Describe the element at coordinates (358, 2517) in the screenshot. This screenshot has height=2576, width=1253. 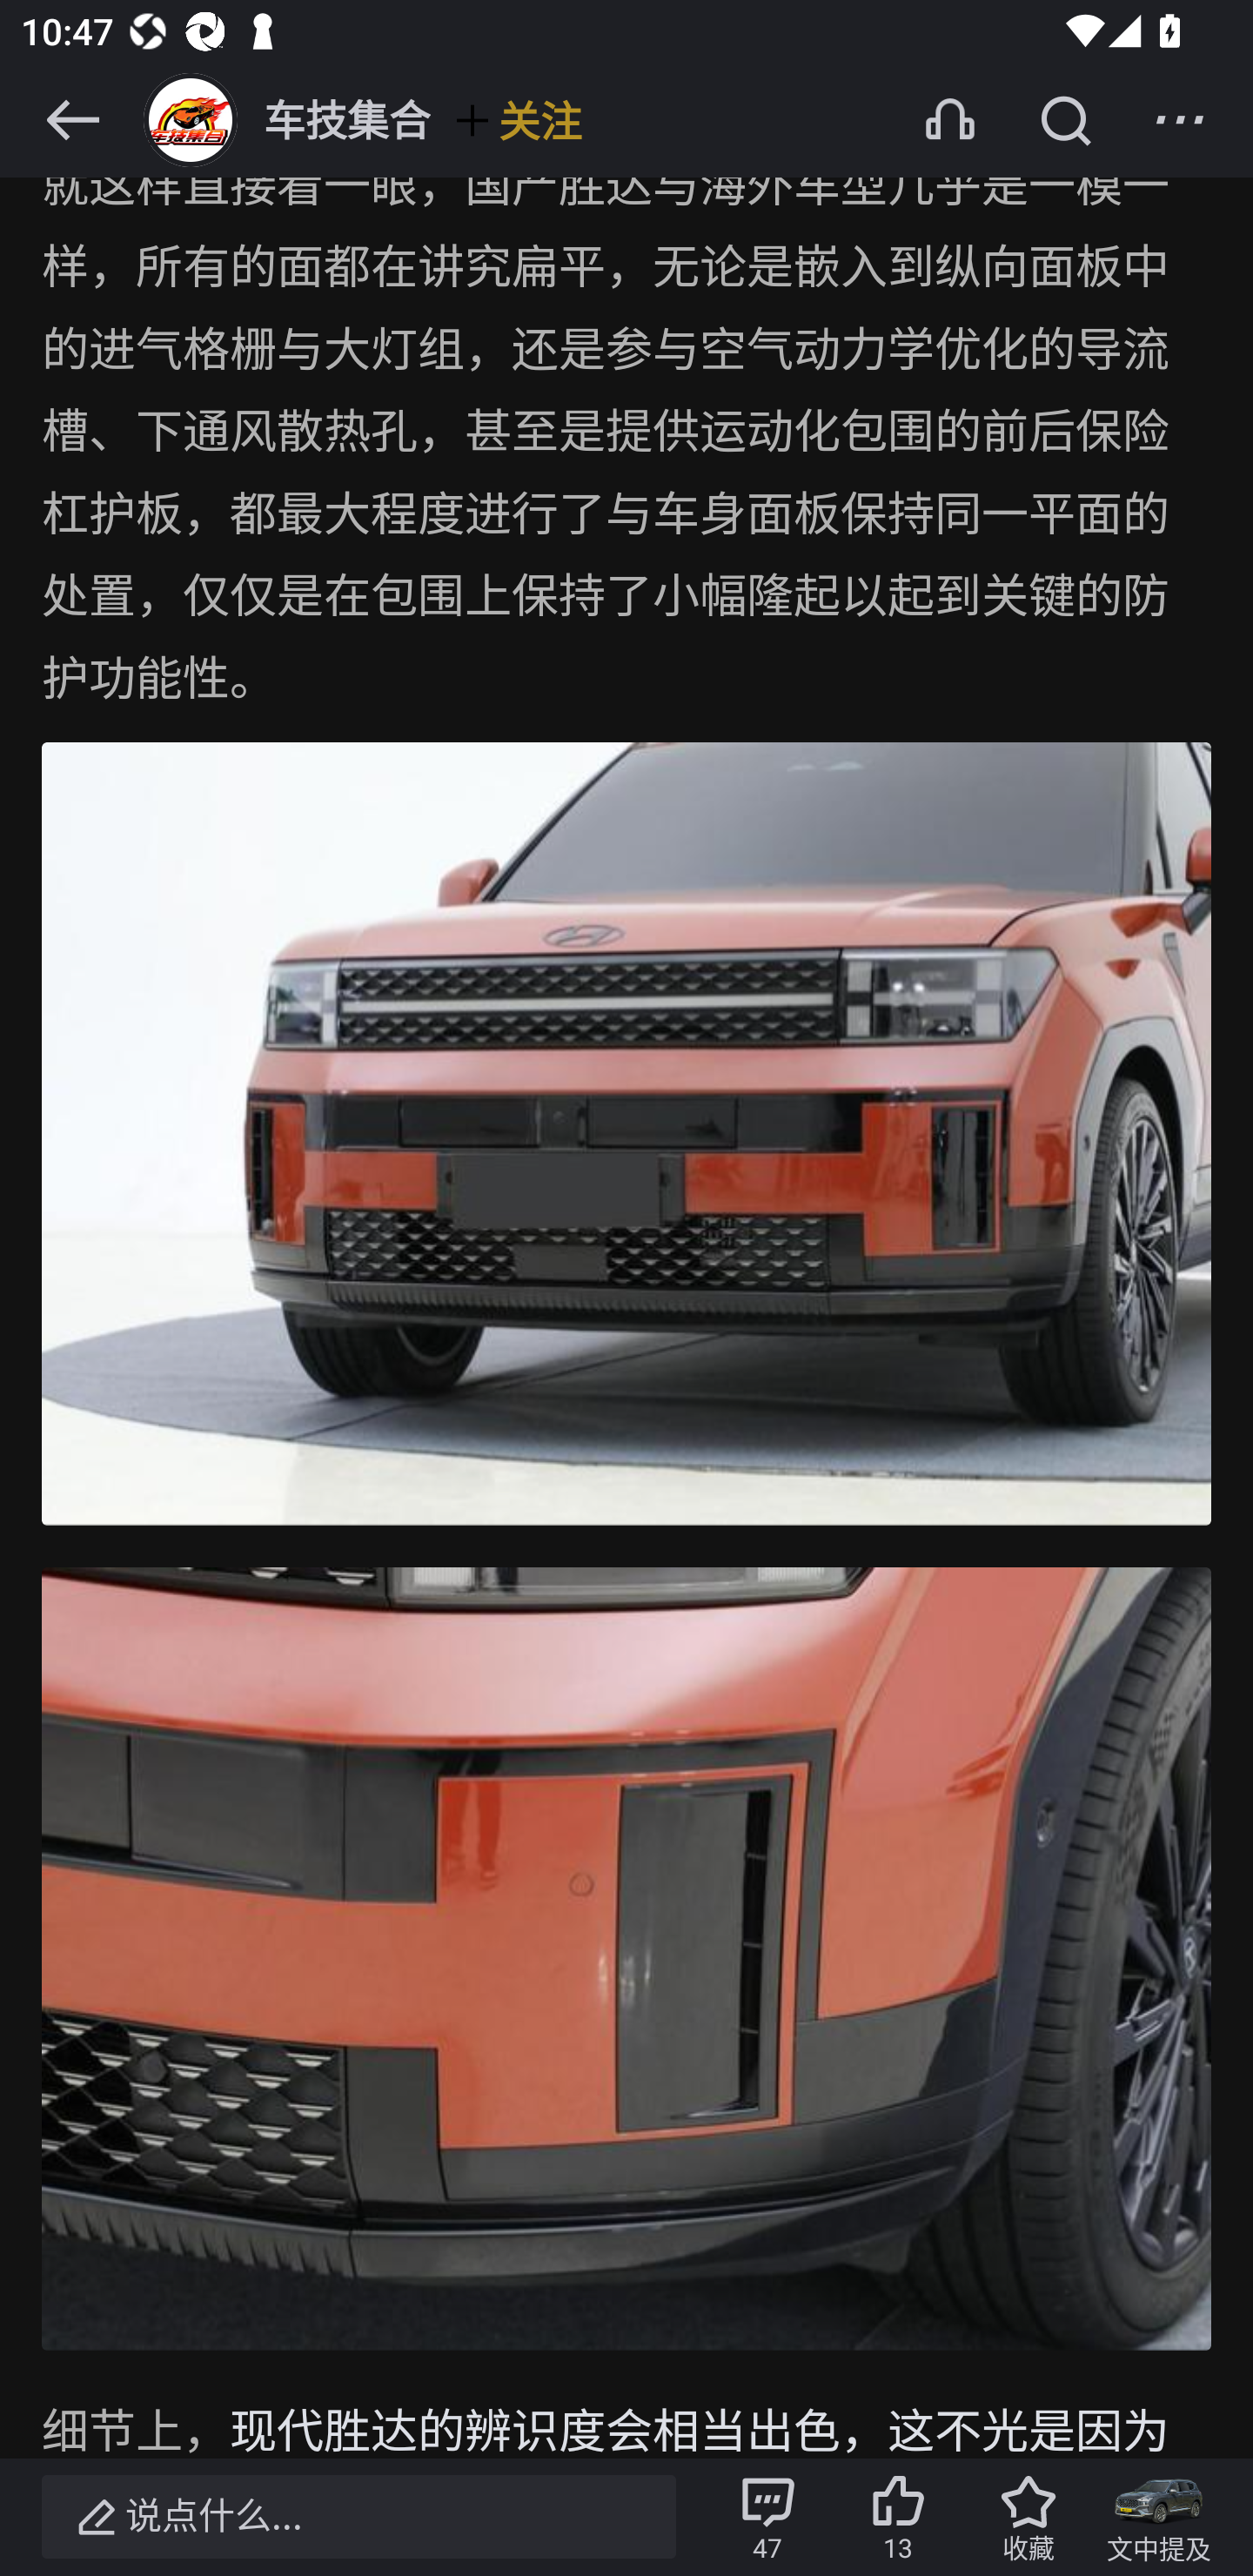
I see ` 说点什么...` at that location.